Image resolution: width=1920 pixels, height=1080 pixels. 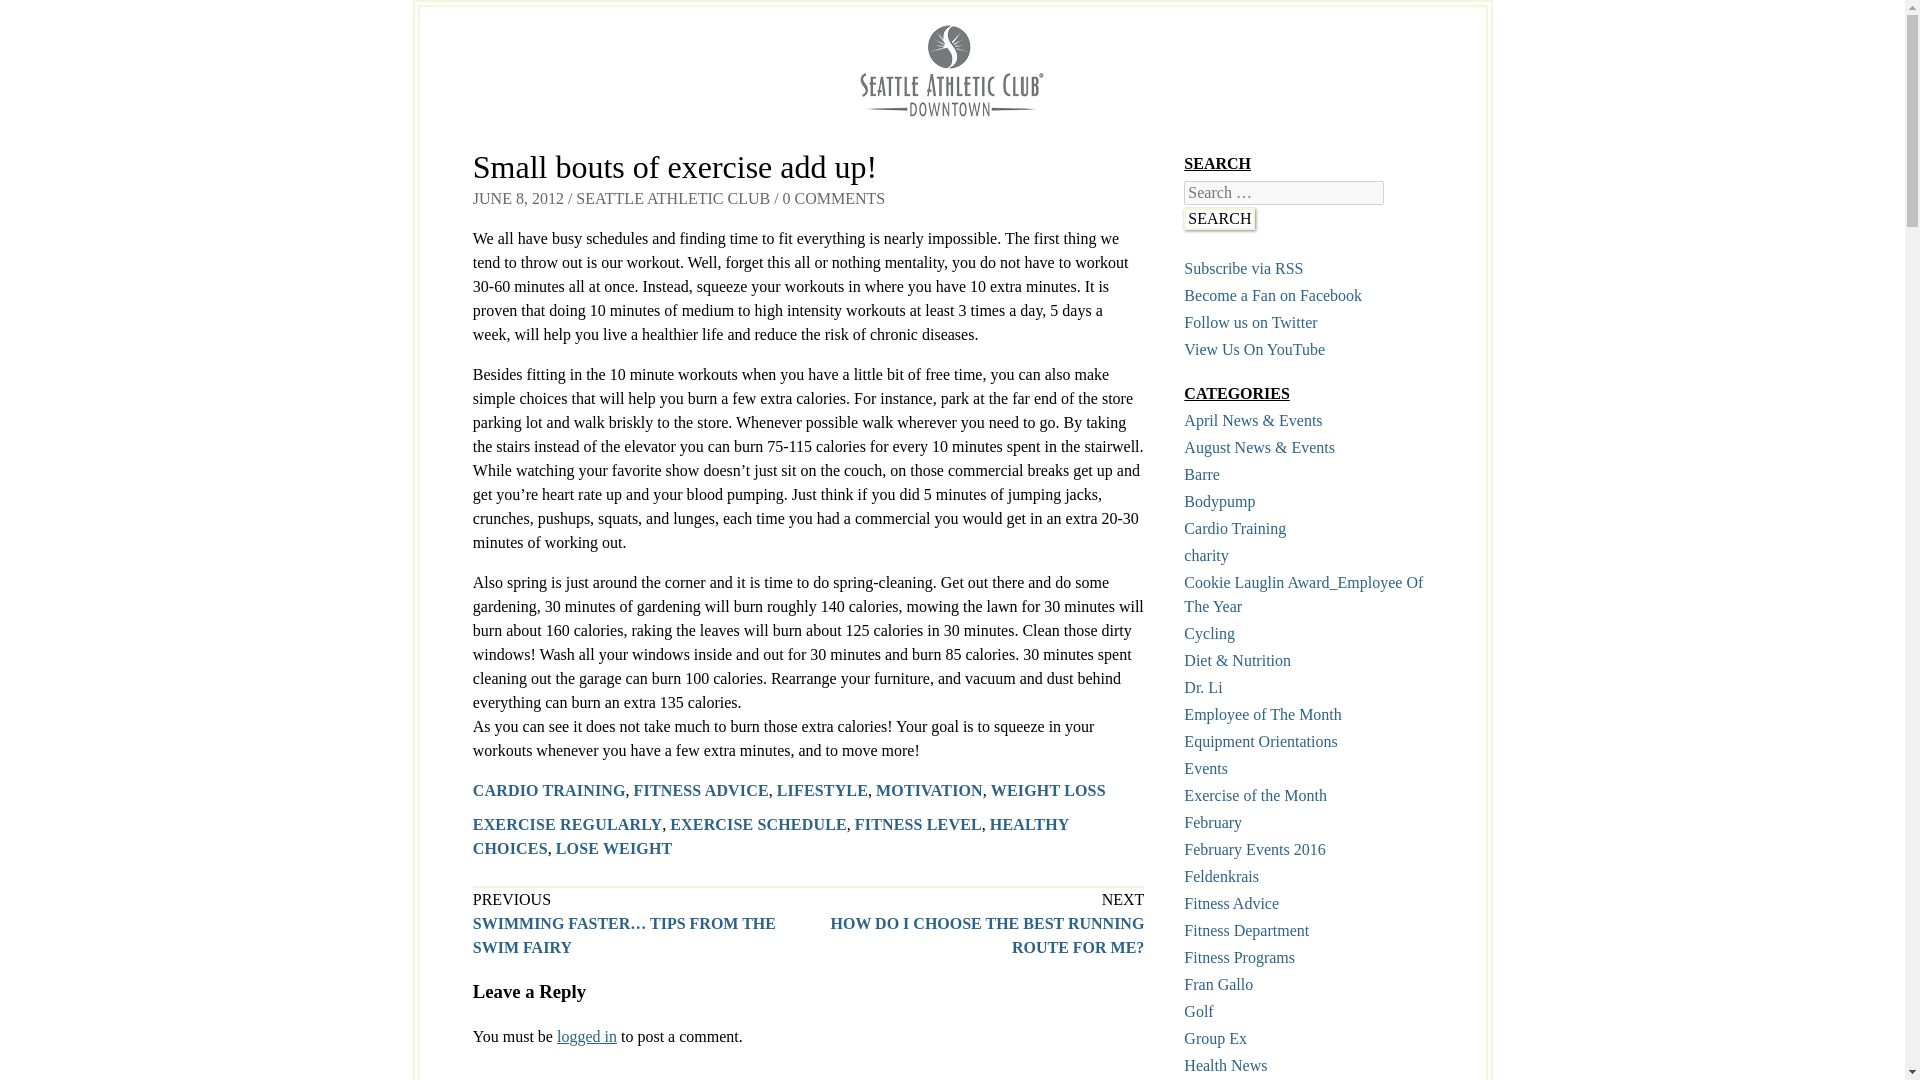 I want to click on FITNESS ADVICE, so click(x=701, y=790).